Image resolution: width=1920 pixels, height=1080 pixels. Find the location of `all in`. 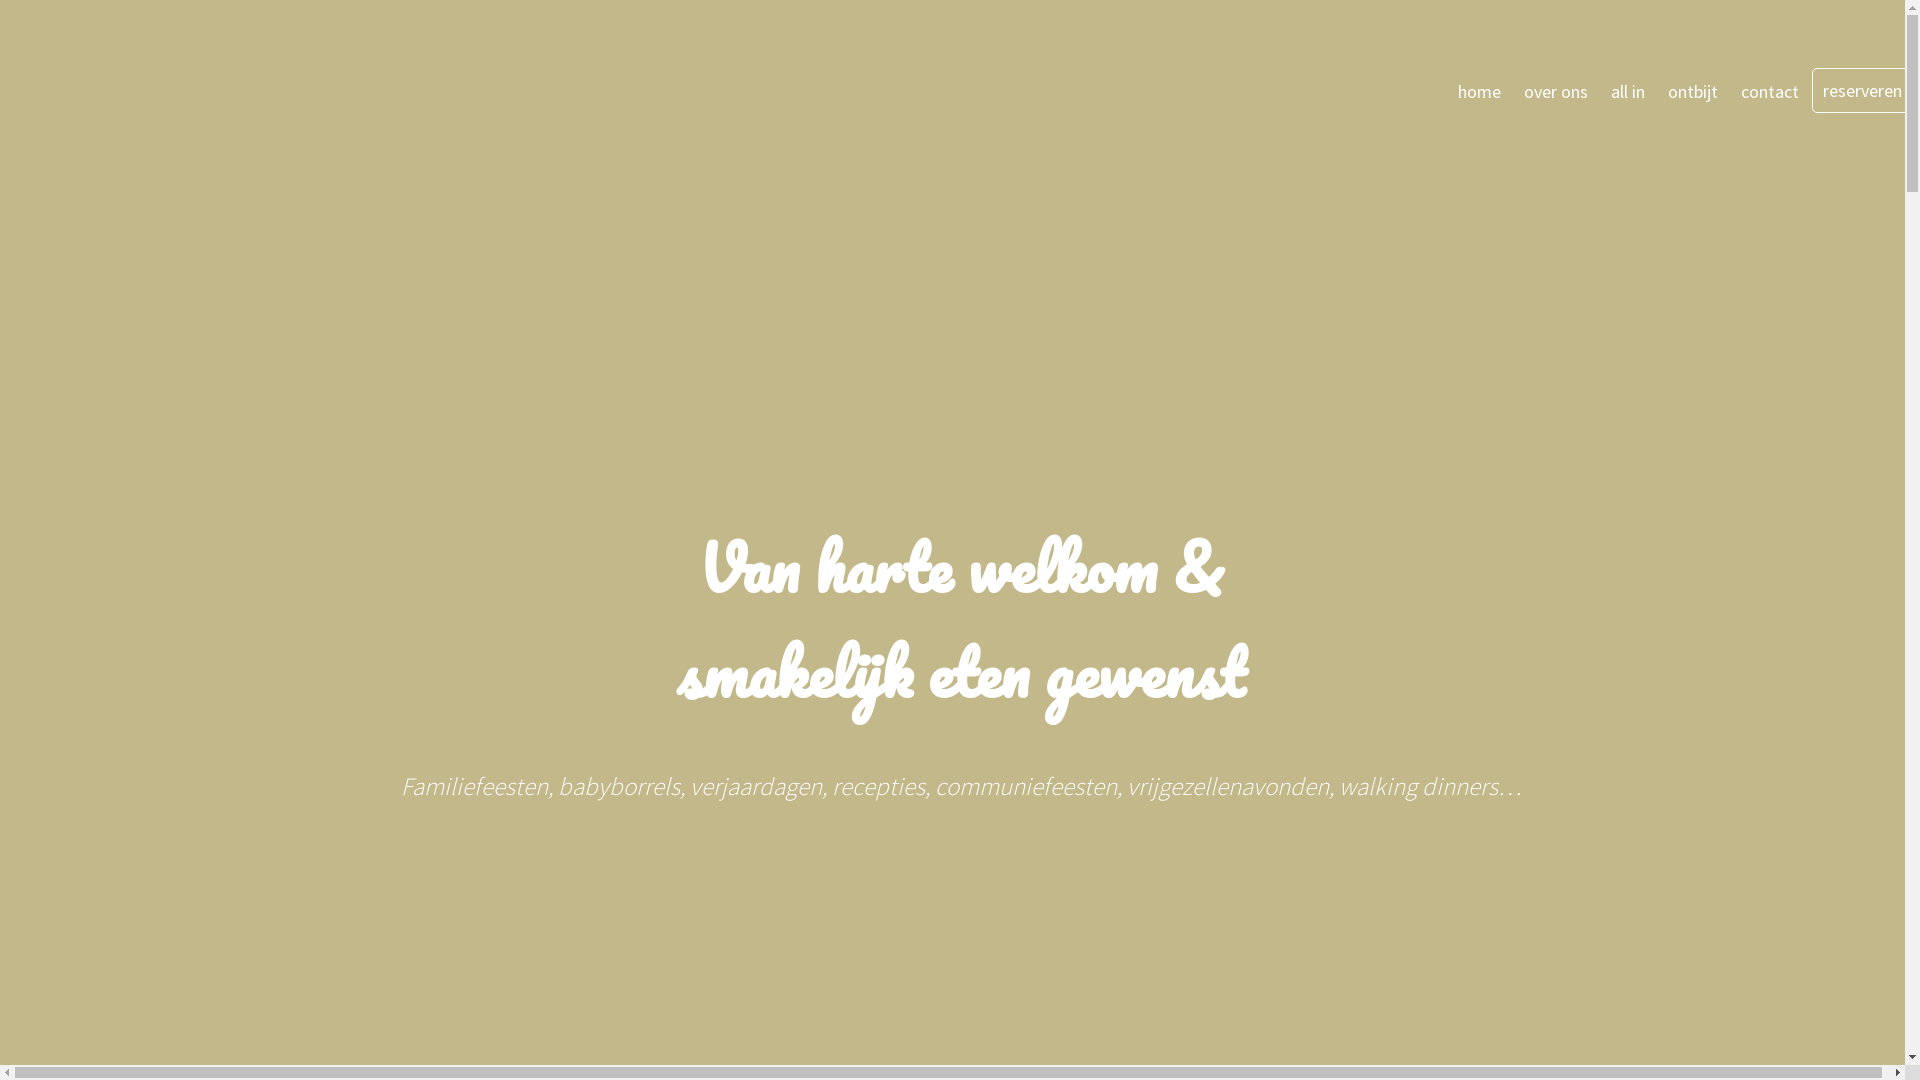

all in is located at coordinates (1628, 92).